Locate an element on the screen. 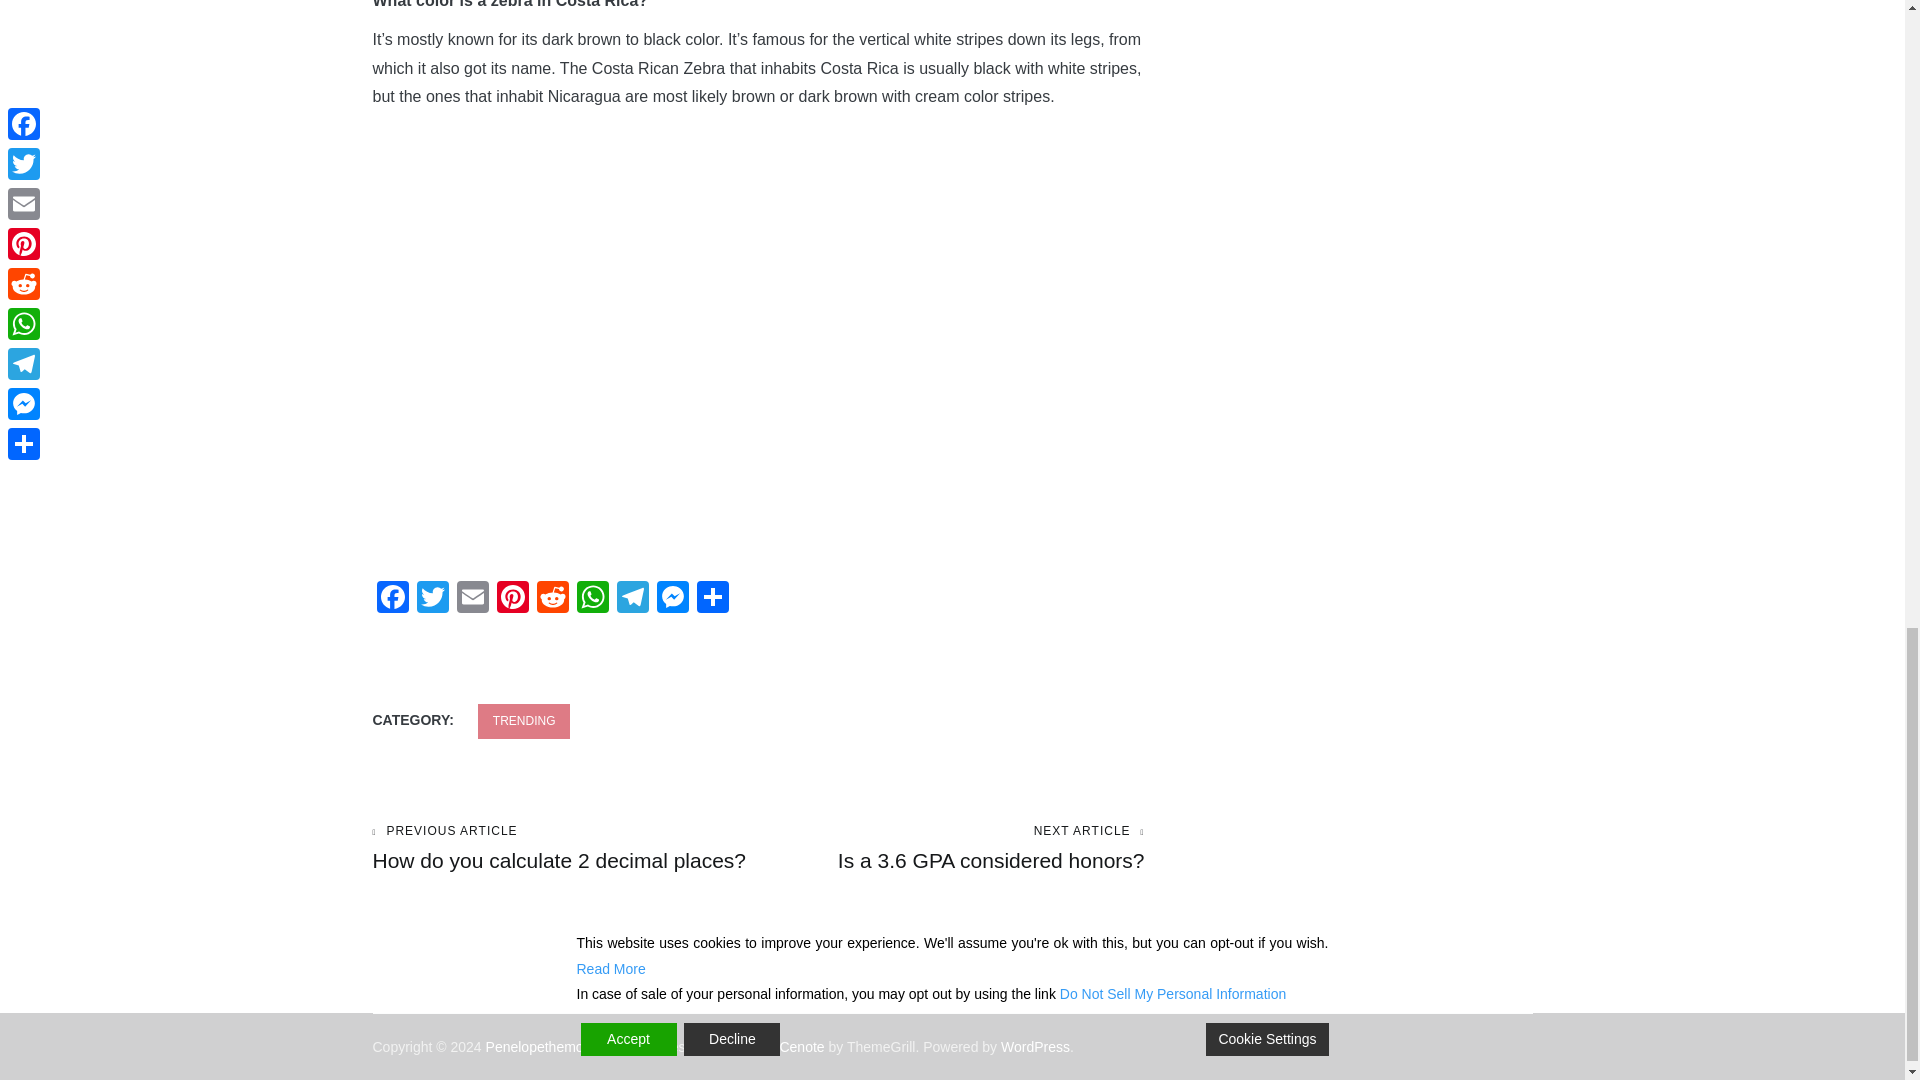 Image resolution: width=1920 pixels, height=1080 pixels. Facebook is located at coordinates (951, 848).